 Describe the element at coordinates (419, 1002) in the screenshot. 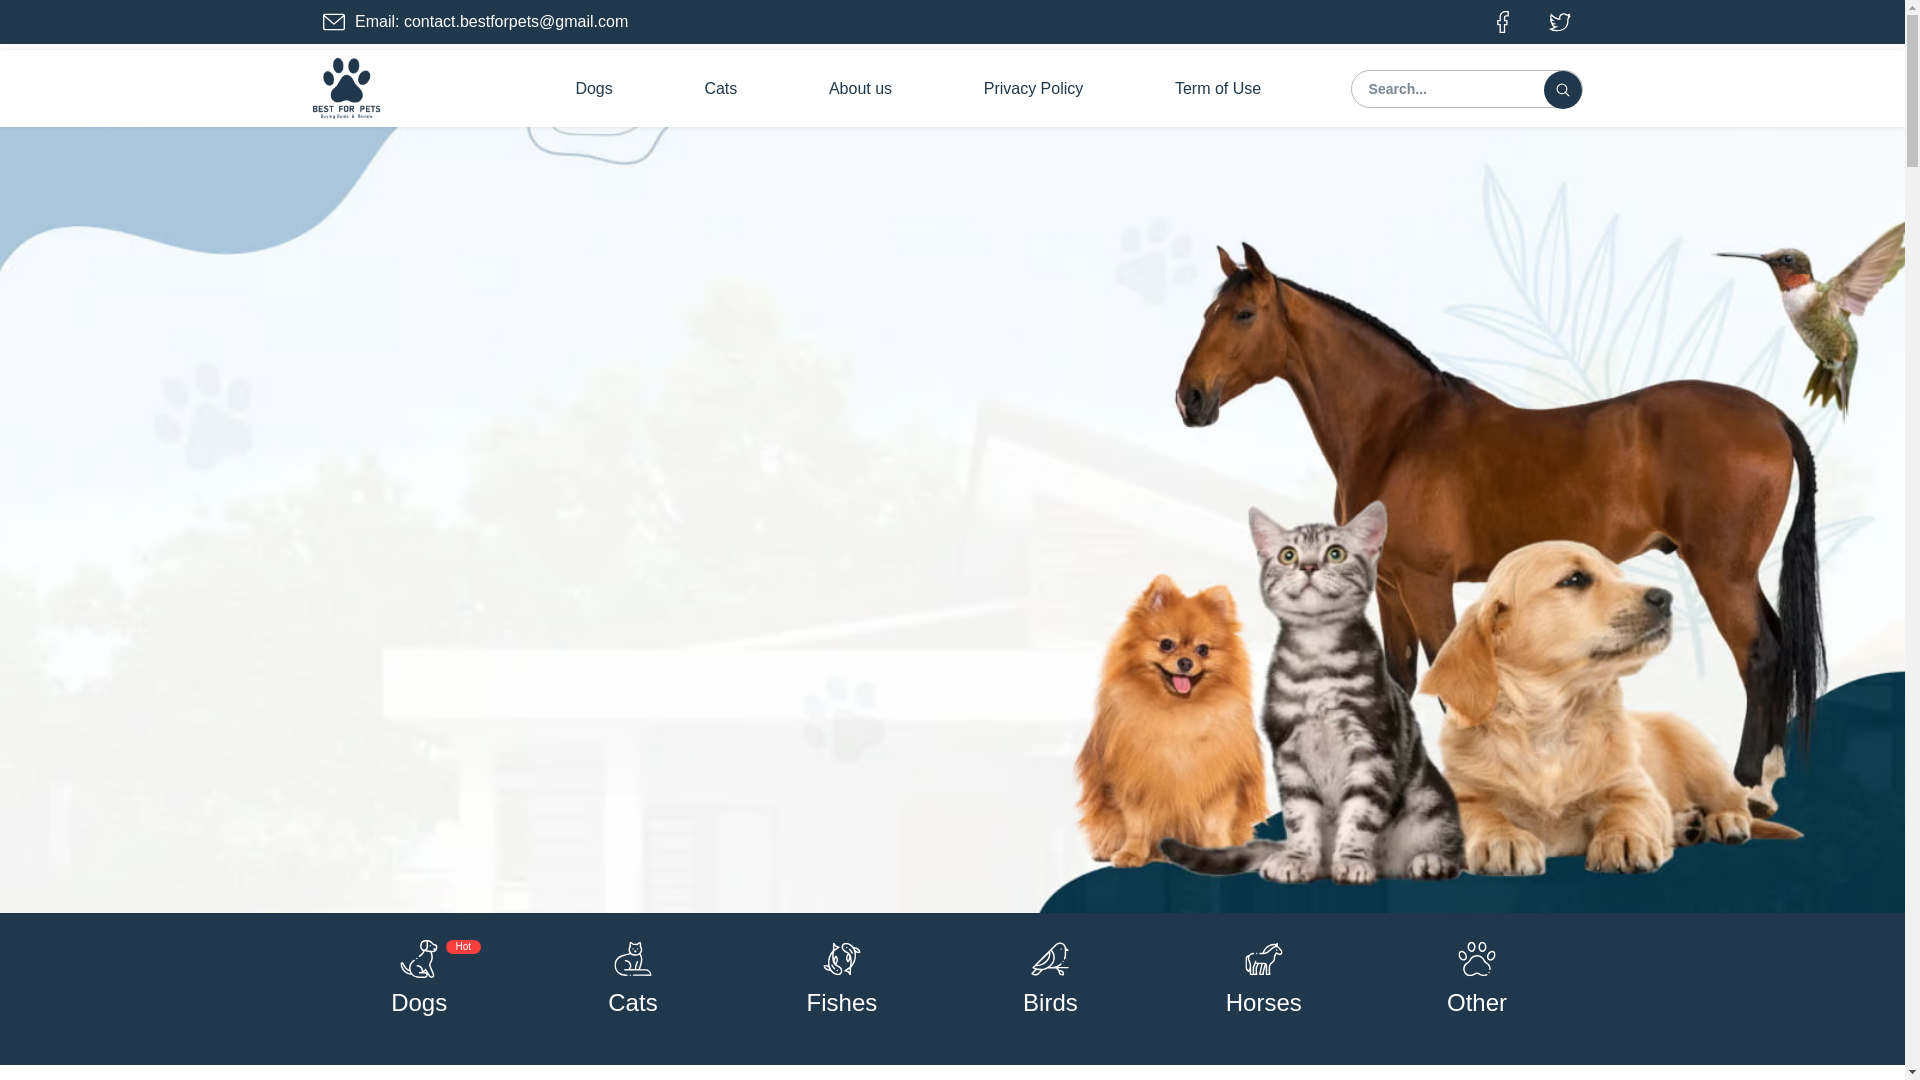

I see `Dogs` at that location.